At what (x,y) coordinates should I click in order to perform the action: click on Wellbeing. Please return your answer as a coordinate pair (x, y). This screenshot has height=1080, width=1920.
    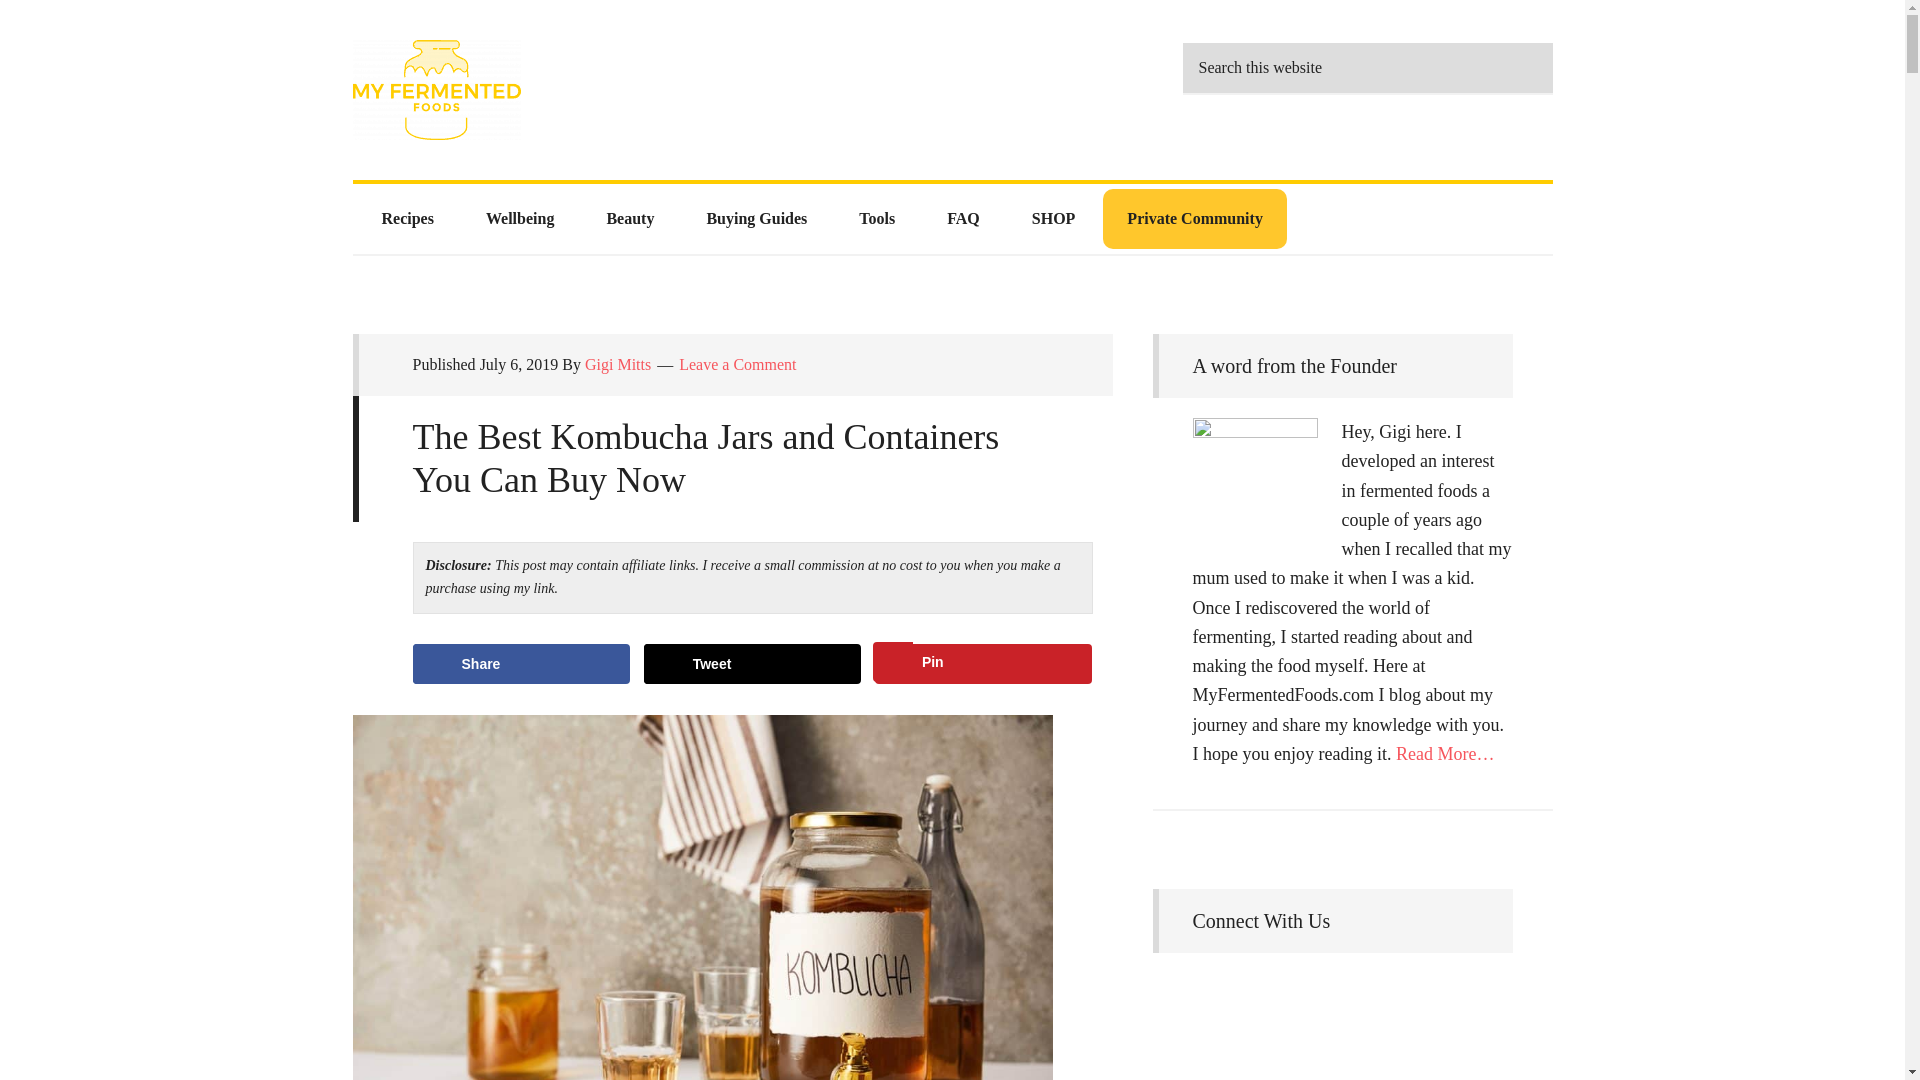
    Looking at the image, I should click on (520, 219).